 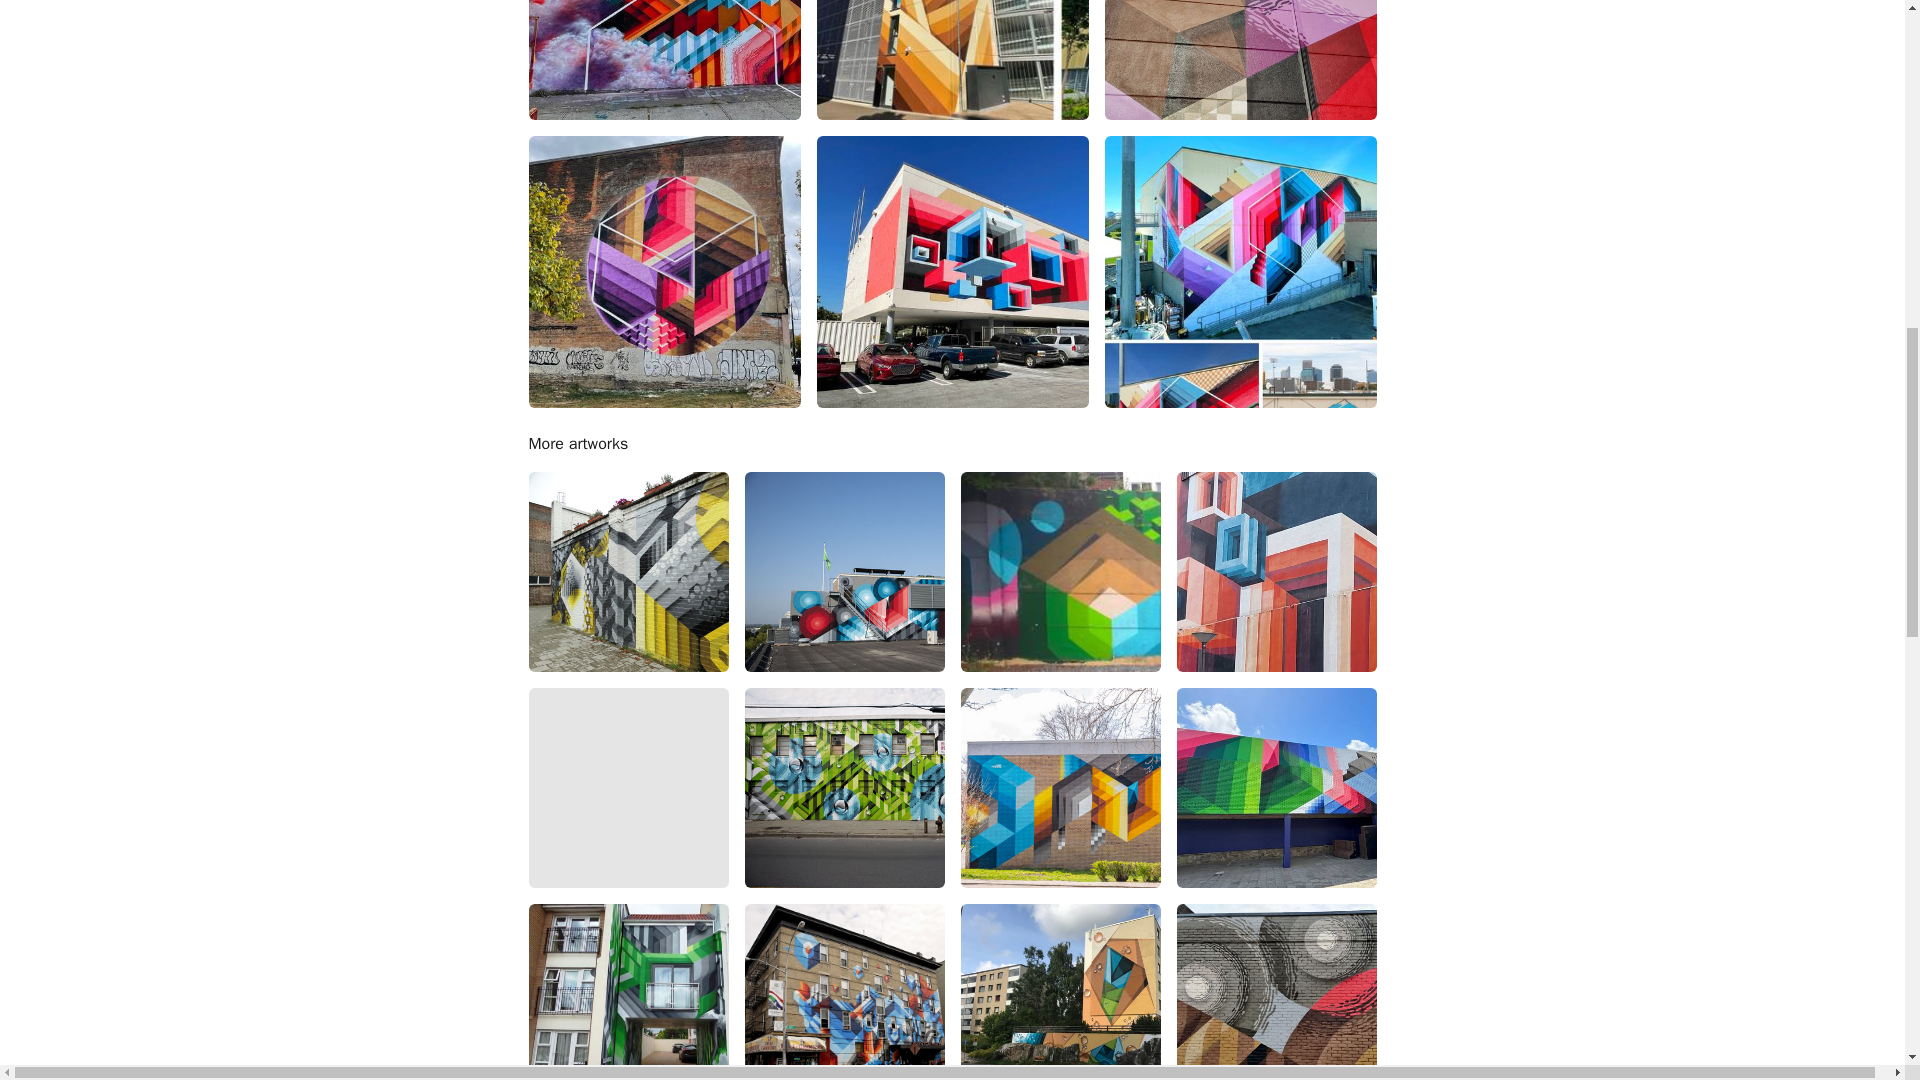 I want to click on Untitled, so click(x=1060, y=571).